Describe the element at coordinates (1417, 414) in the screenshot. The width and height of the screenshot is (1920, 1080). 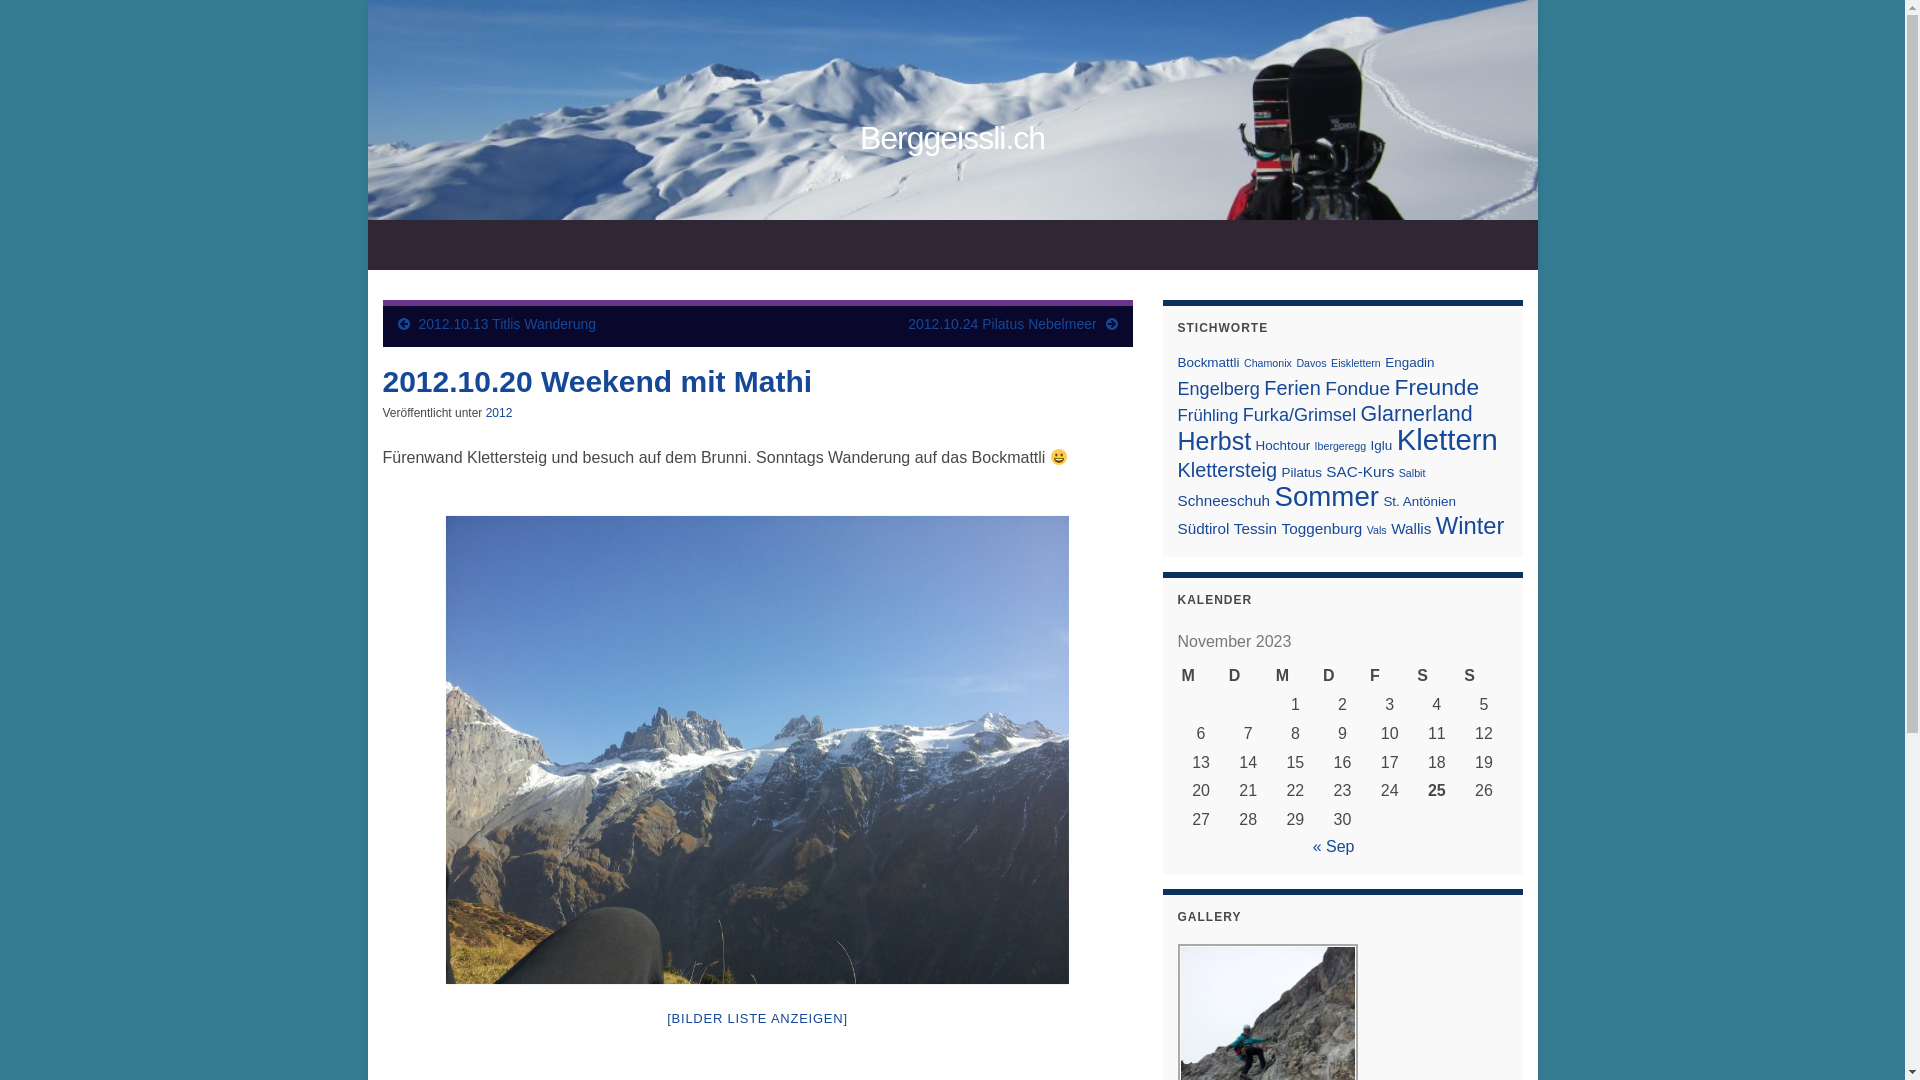
I see `Glarnerland` at that location.